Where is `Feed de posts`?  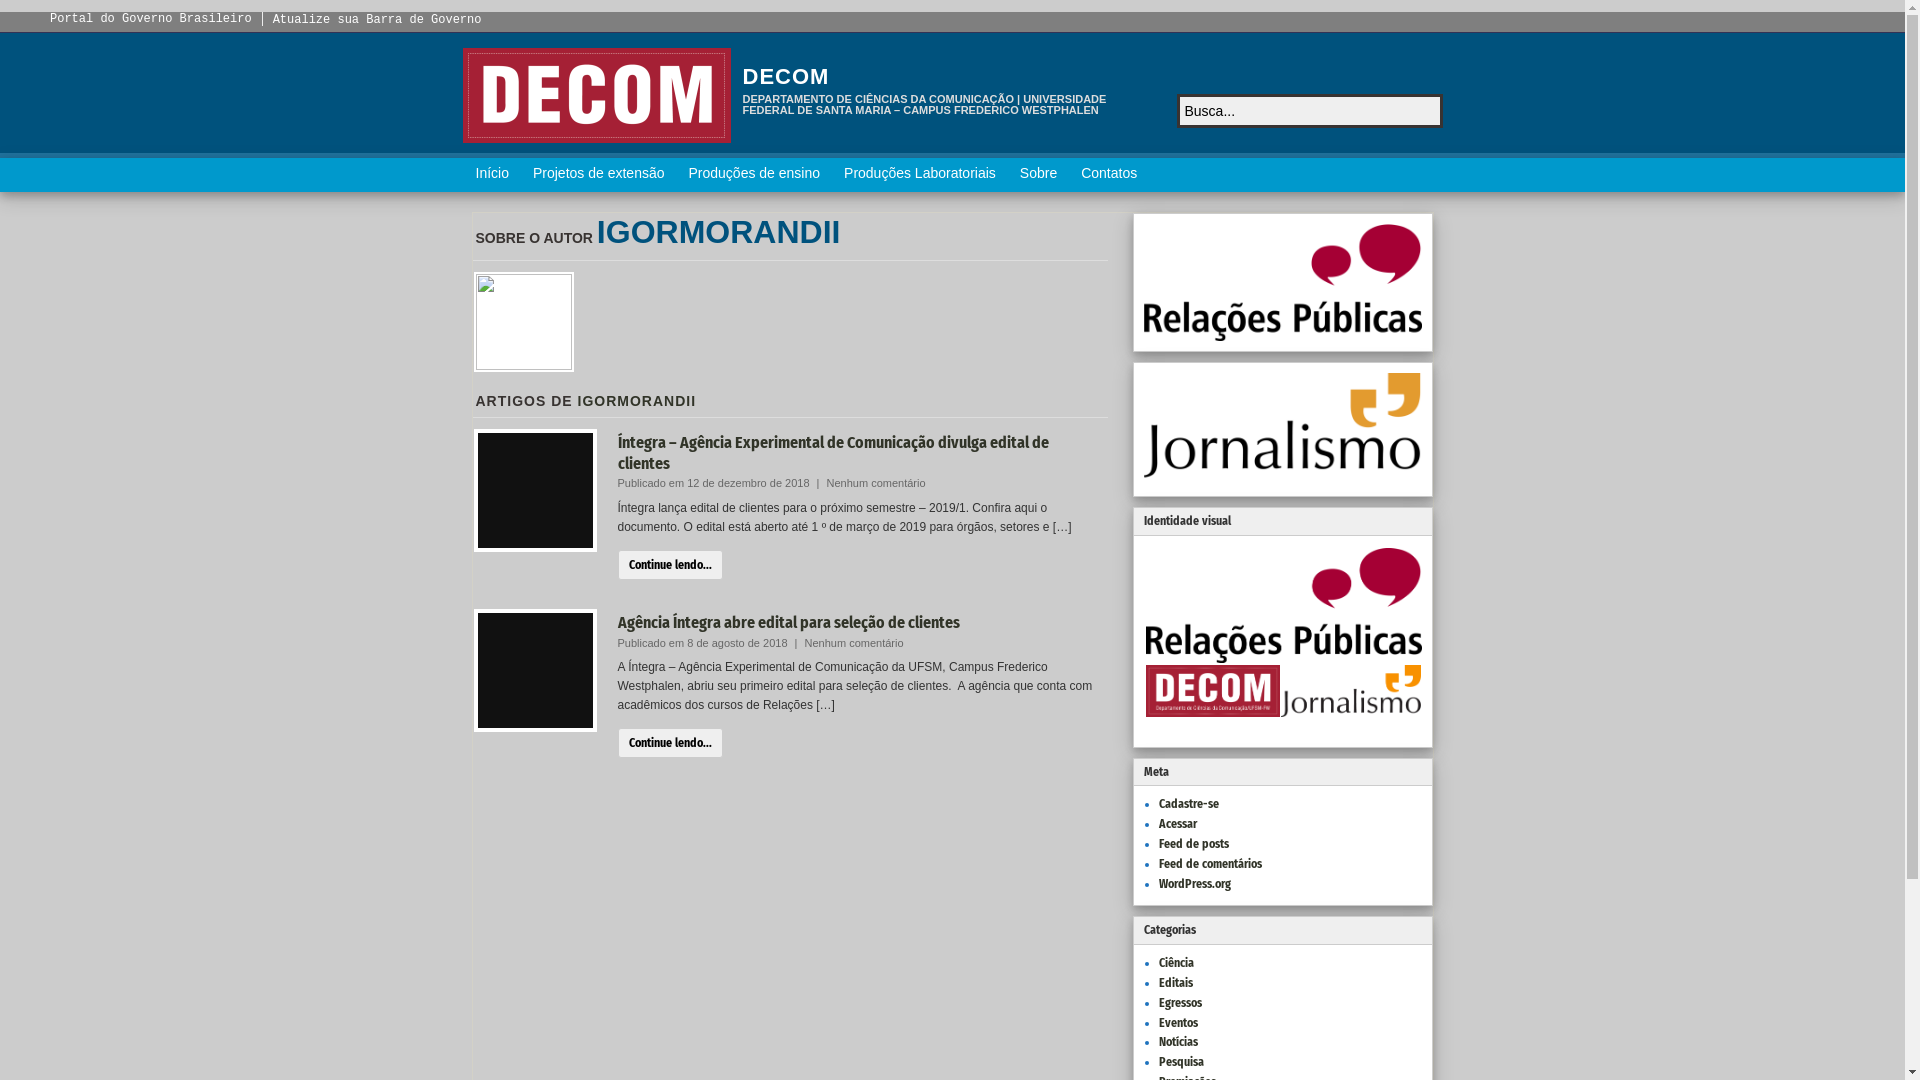
Feed de posts is located at coordinates (1193, 844).